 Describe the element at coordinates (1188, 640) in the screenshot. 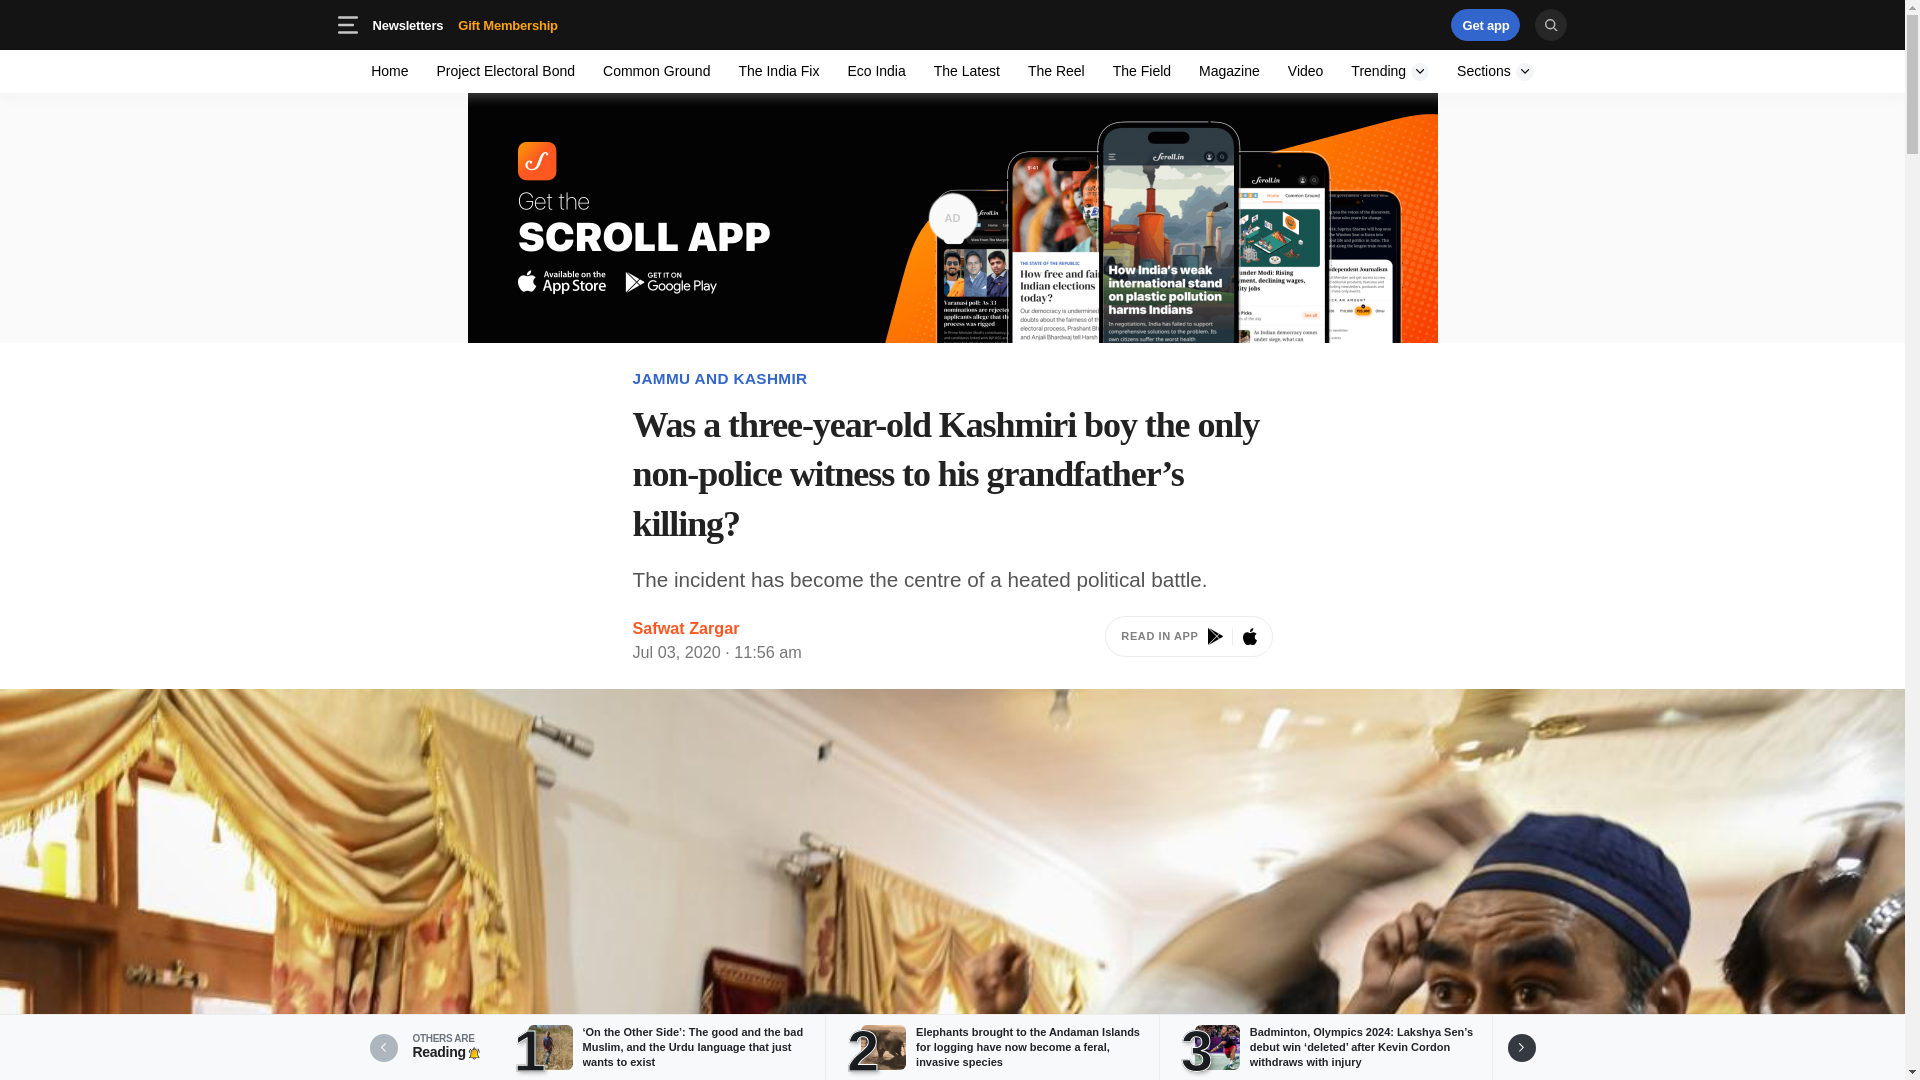

I see `Magazine` at that location.